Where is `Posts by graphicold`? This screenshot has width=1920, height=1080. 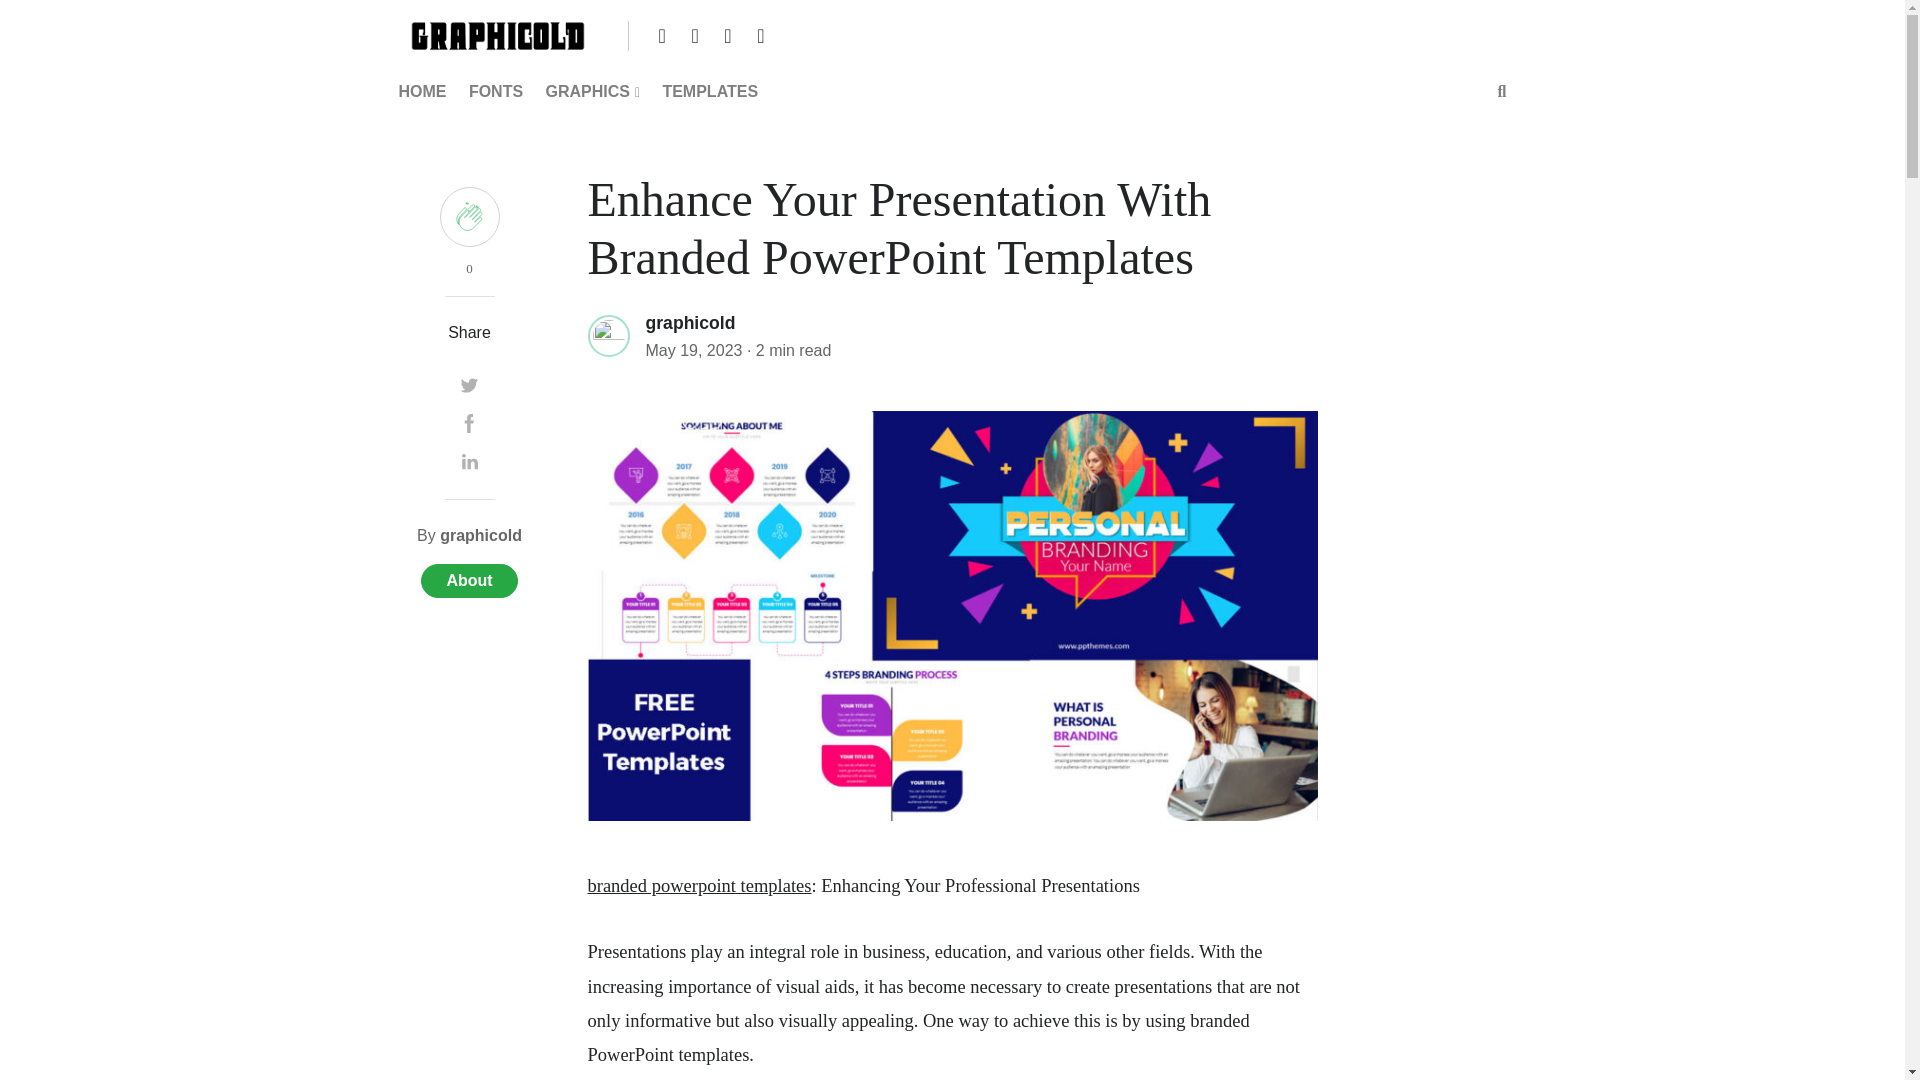
Posts by graphicold is located at coordinates (480, 536).